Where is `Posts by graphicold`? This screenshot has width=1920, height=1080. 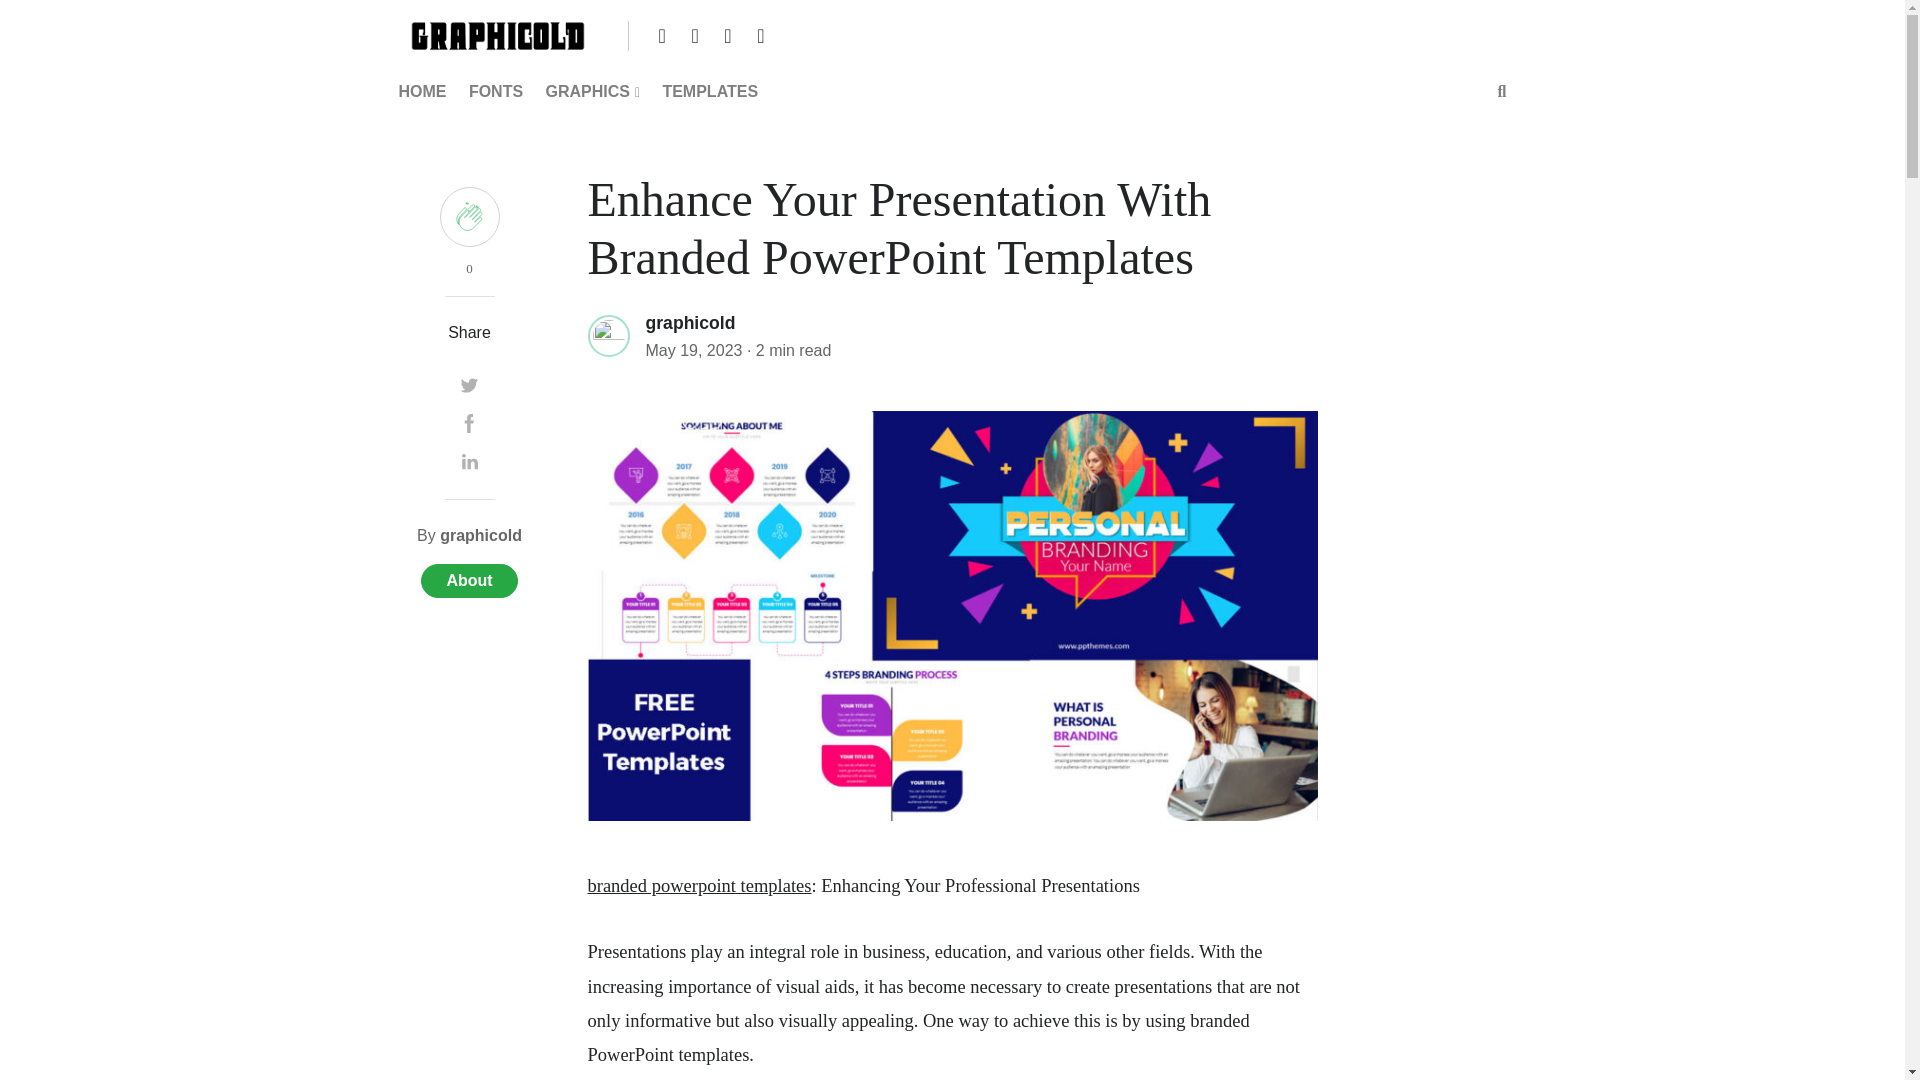
Posts by graphicold is located at coordinates (480, 536).